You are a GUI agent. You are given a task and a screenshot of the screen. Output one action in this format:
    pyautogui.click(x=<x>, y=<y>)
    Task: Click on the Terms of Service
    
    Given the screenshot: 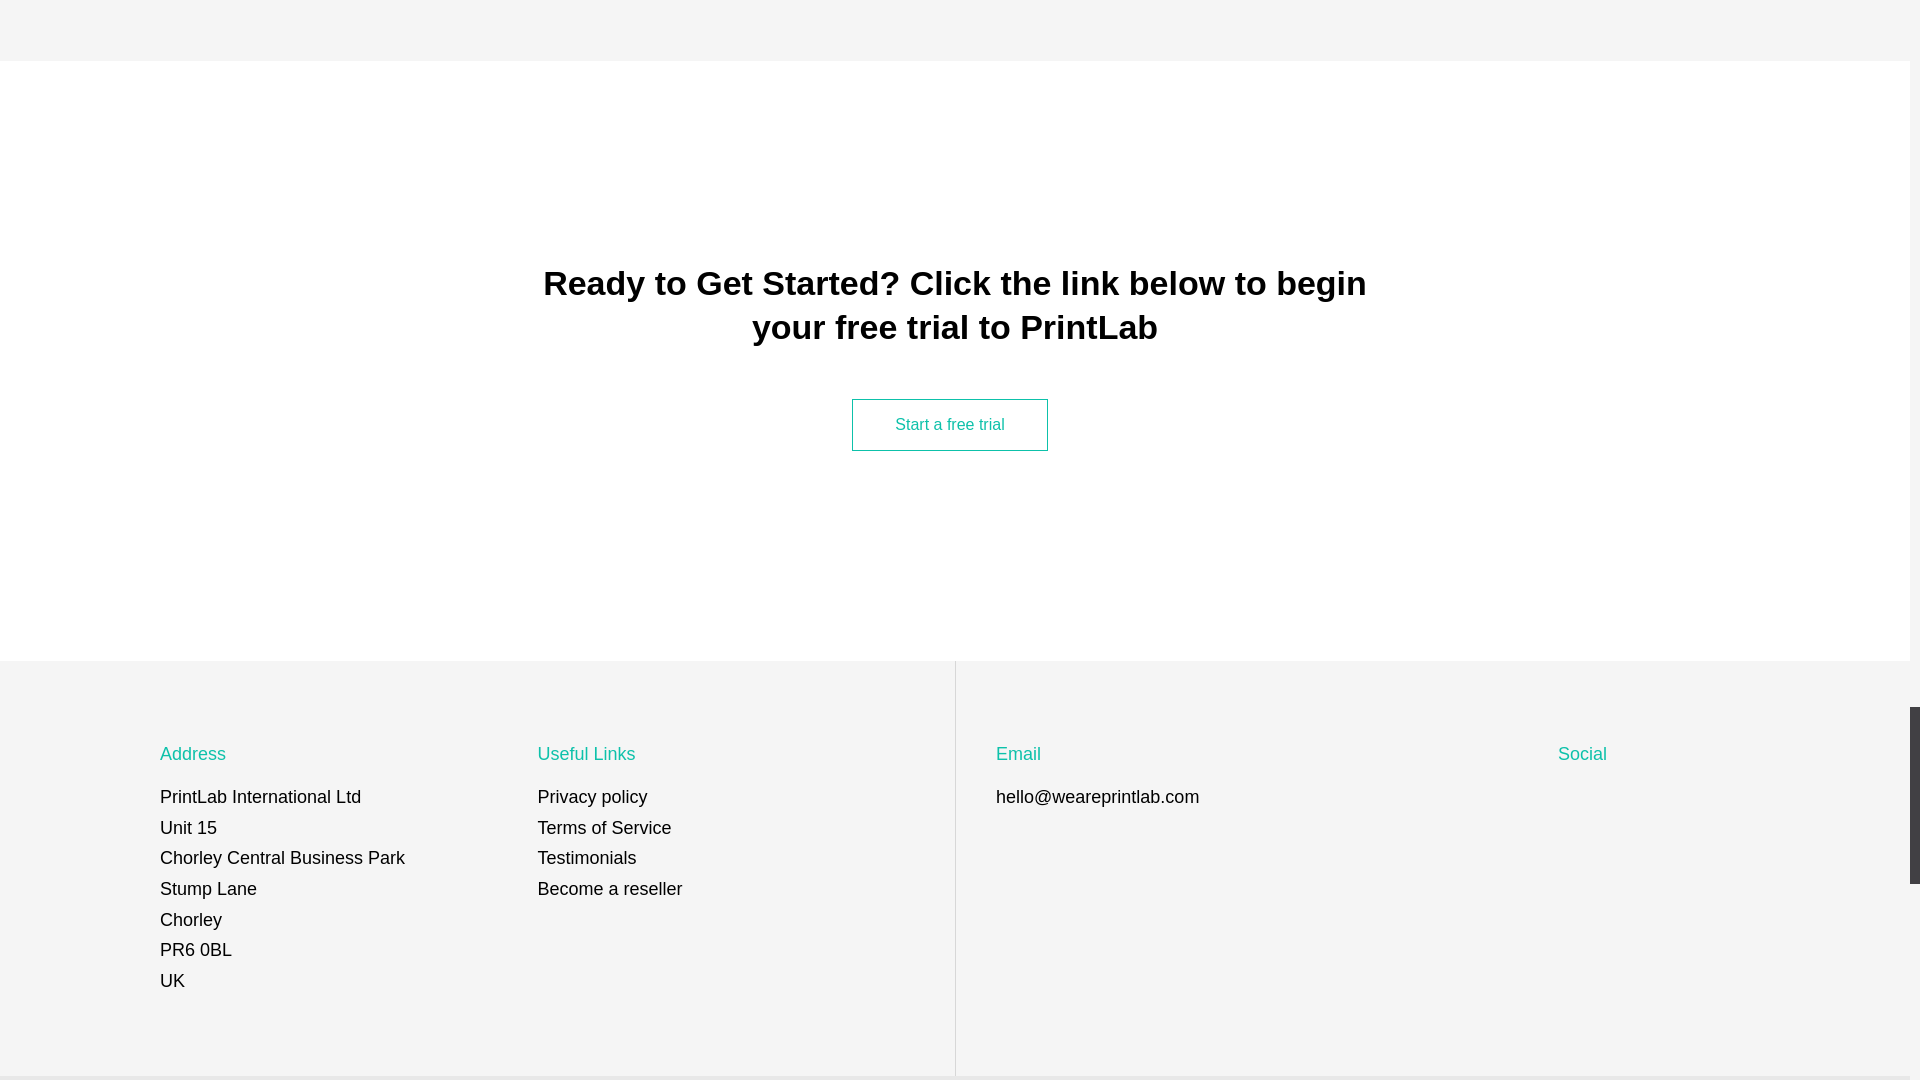 What is the action you would take?
    pyautogui.click(x=604, y=828)
    